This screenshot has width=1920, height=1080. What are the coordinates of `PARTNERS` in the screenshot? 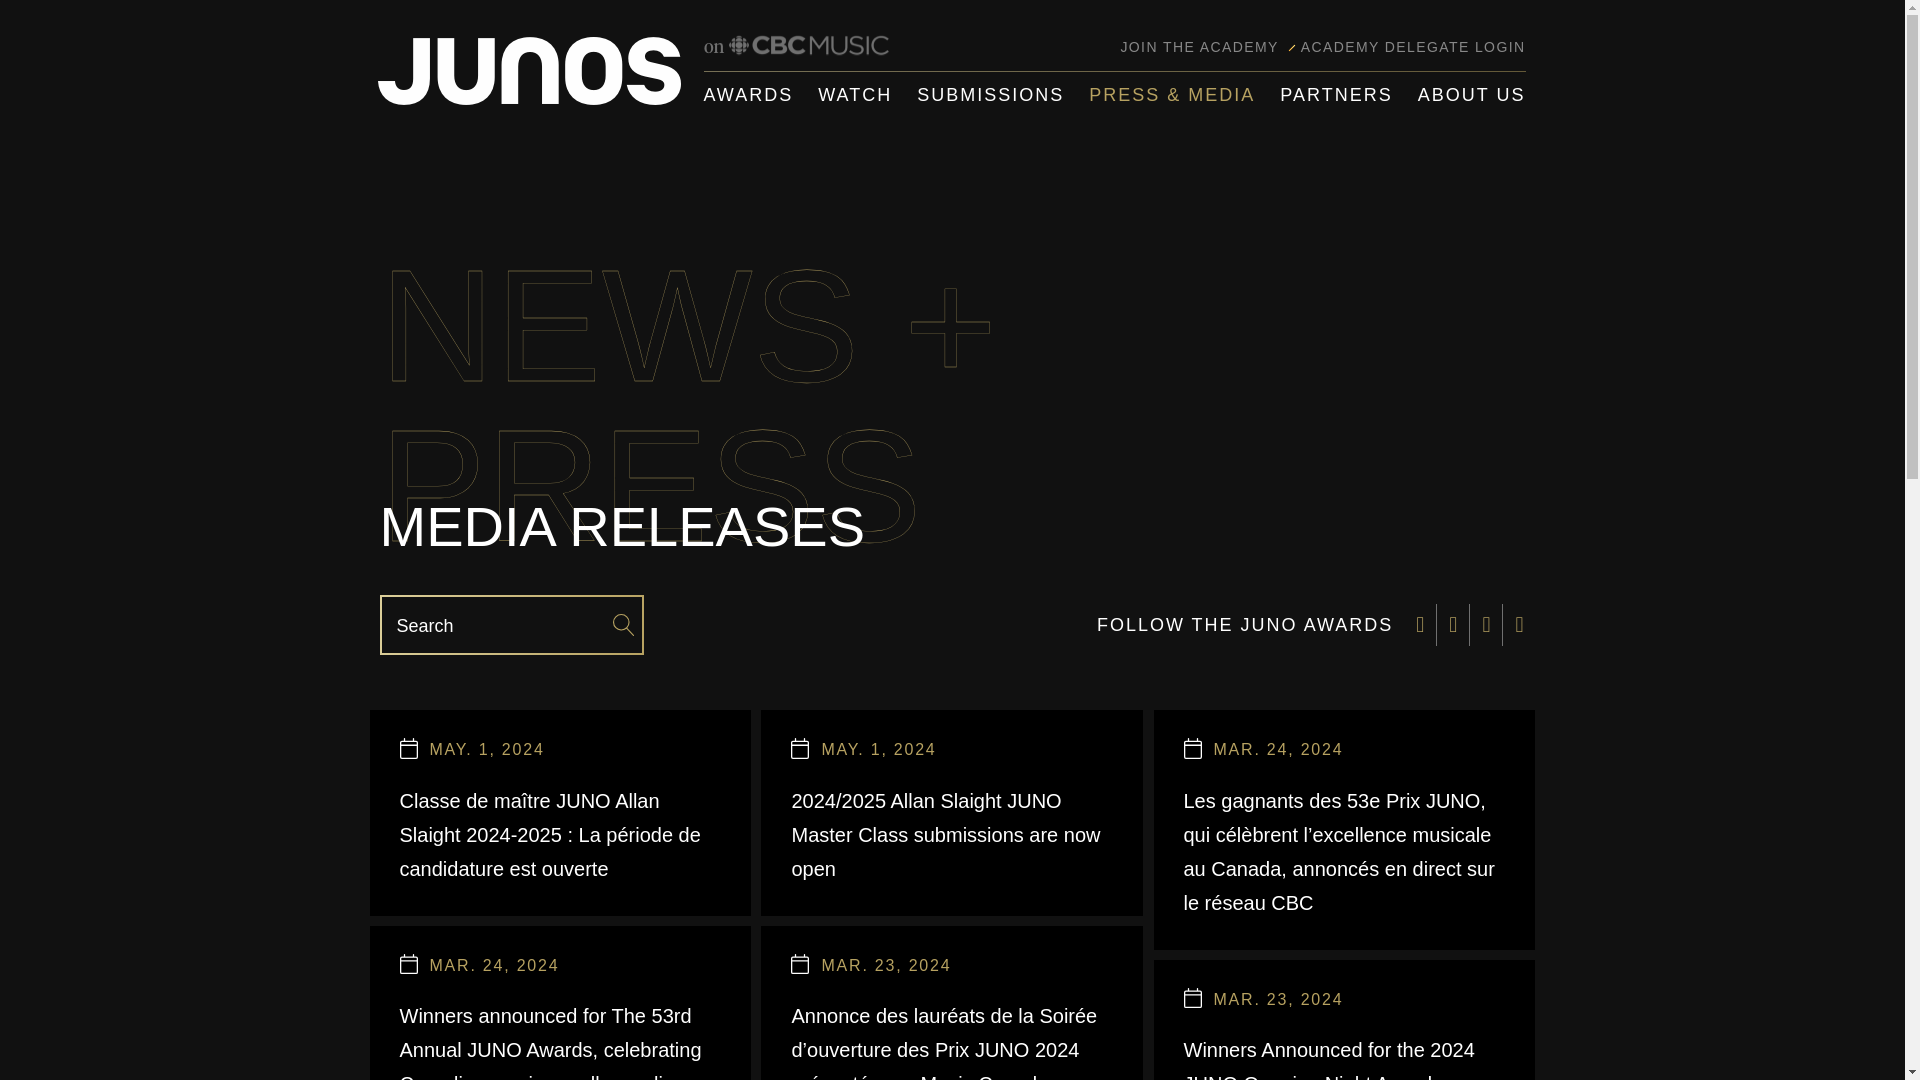 It's located at (1336, 95).